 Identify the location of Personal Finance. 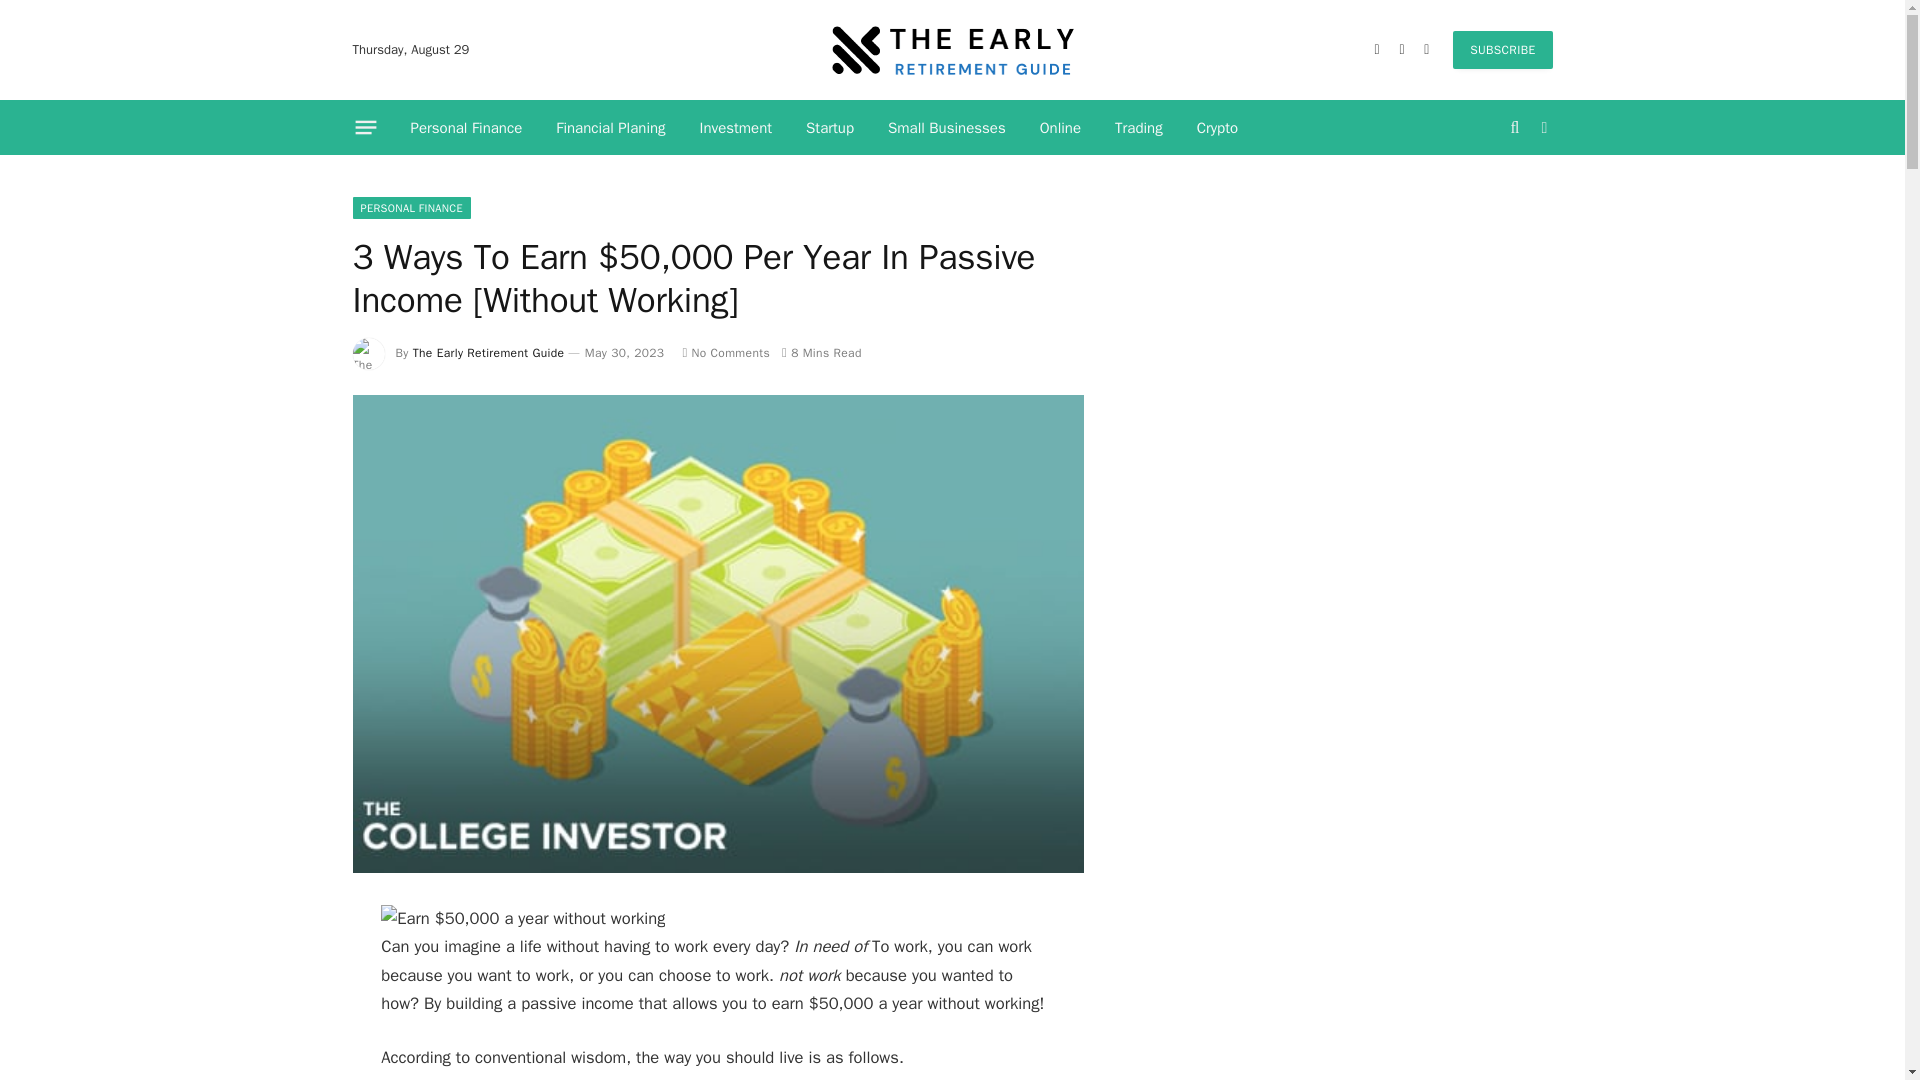
(466, 128).